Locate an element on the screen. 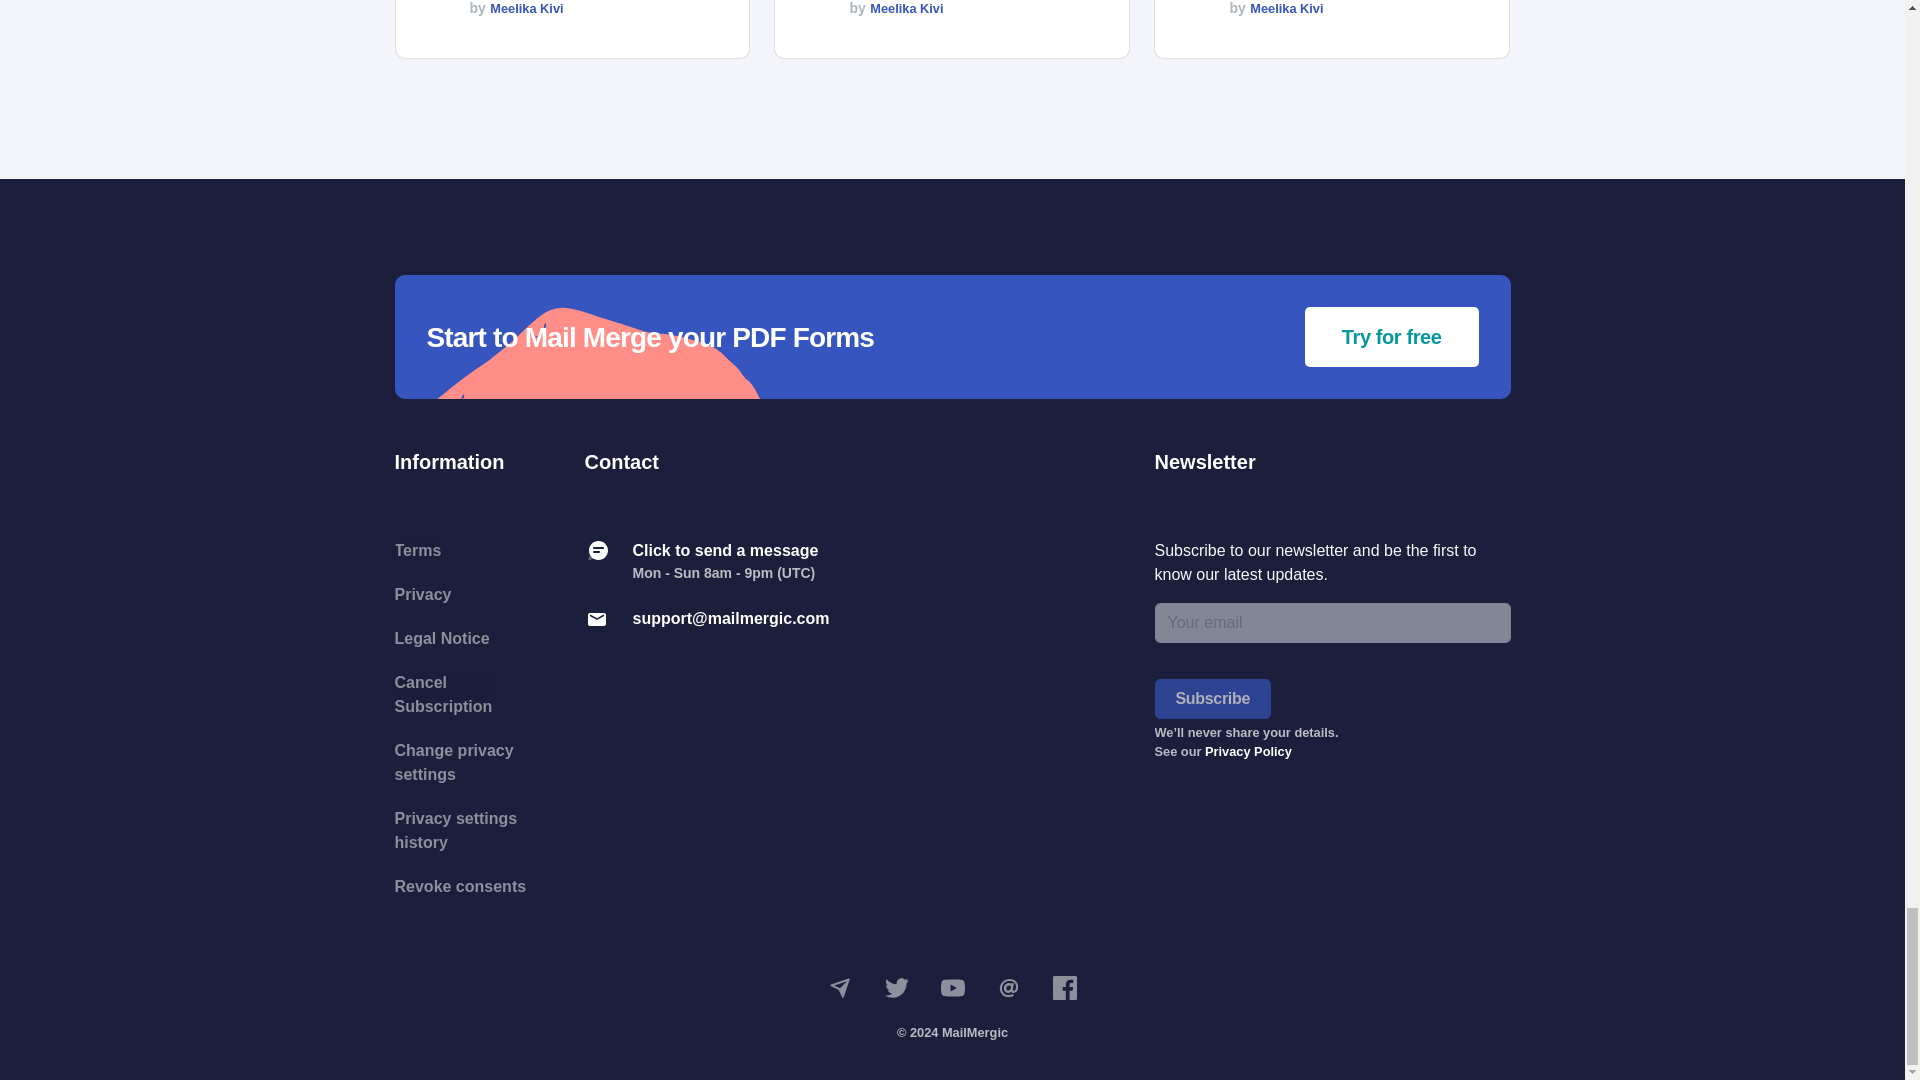 The width and height of the screenshot is (1920, 1080). Facebook icon is located at coordinates (1064, 988).